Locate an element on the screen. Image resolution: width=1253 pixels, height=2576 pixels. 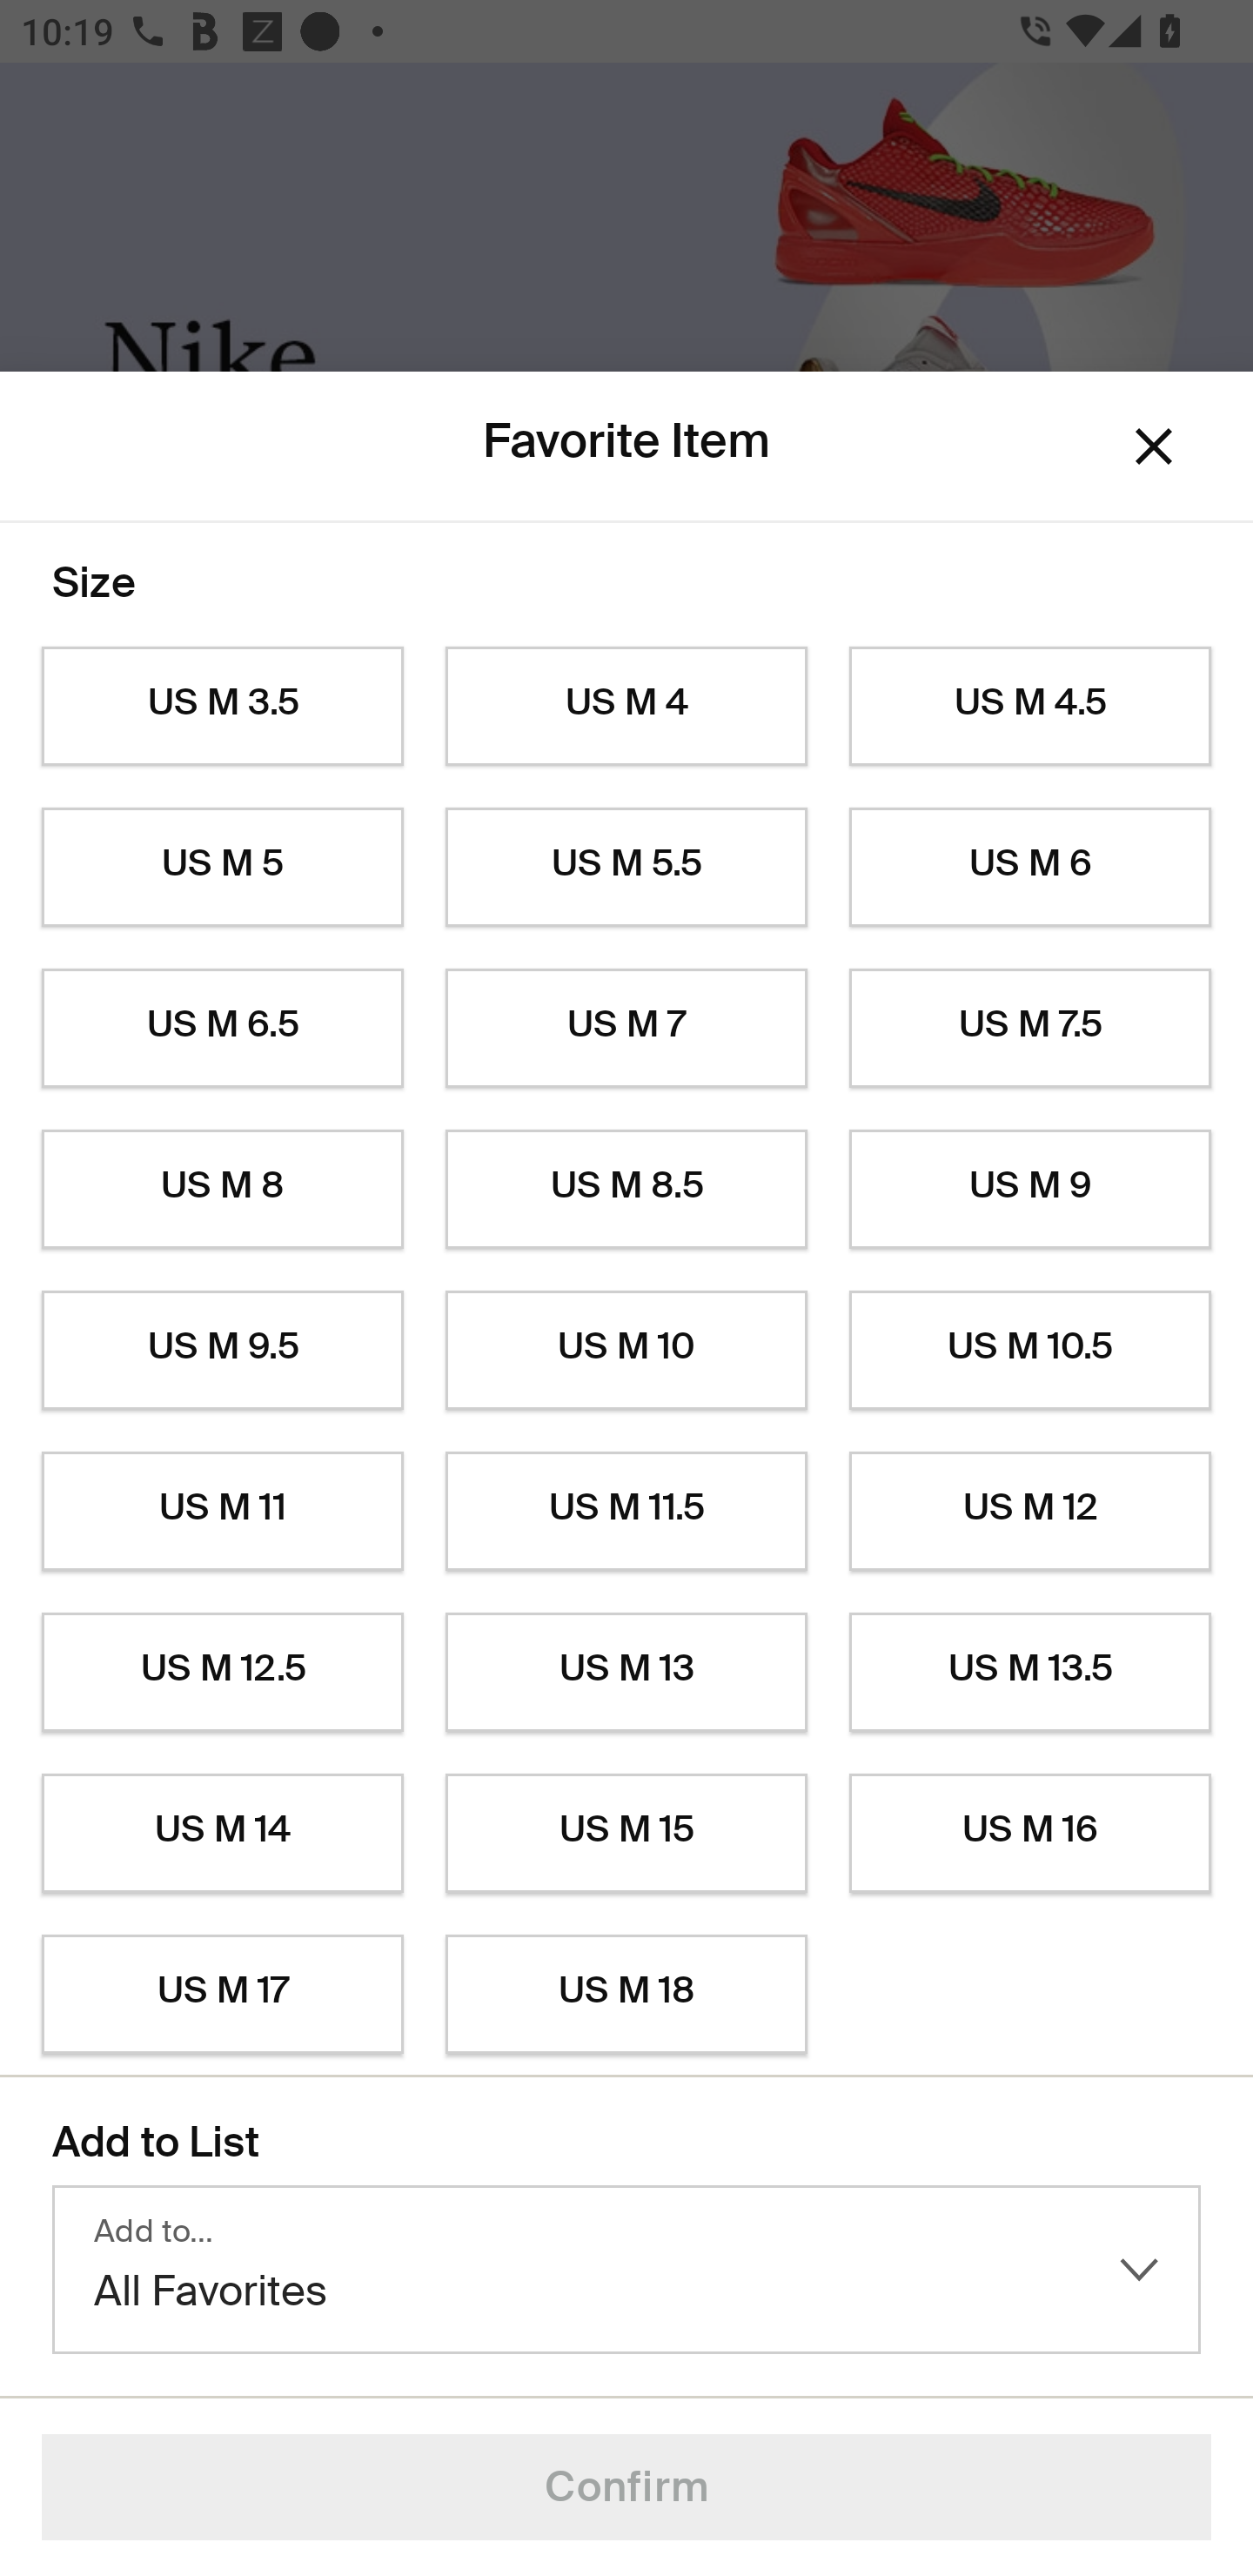
US M 17 is located at coordinates (222, 1995).